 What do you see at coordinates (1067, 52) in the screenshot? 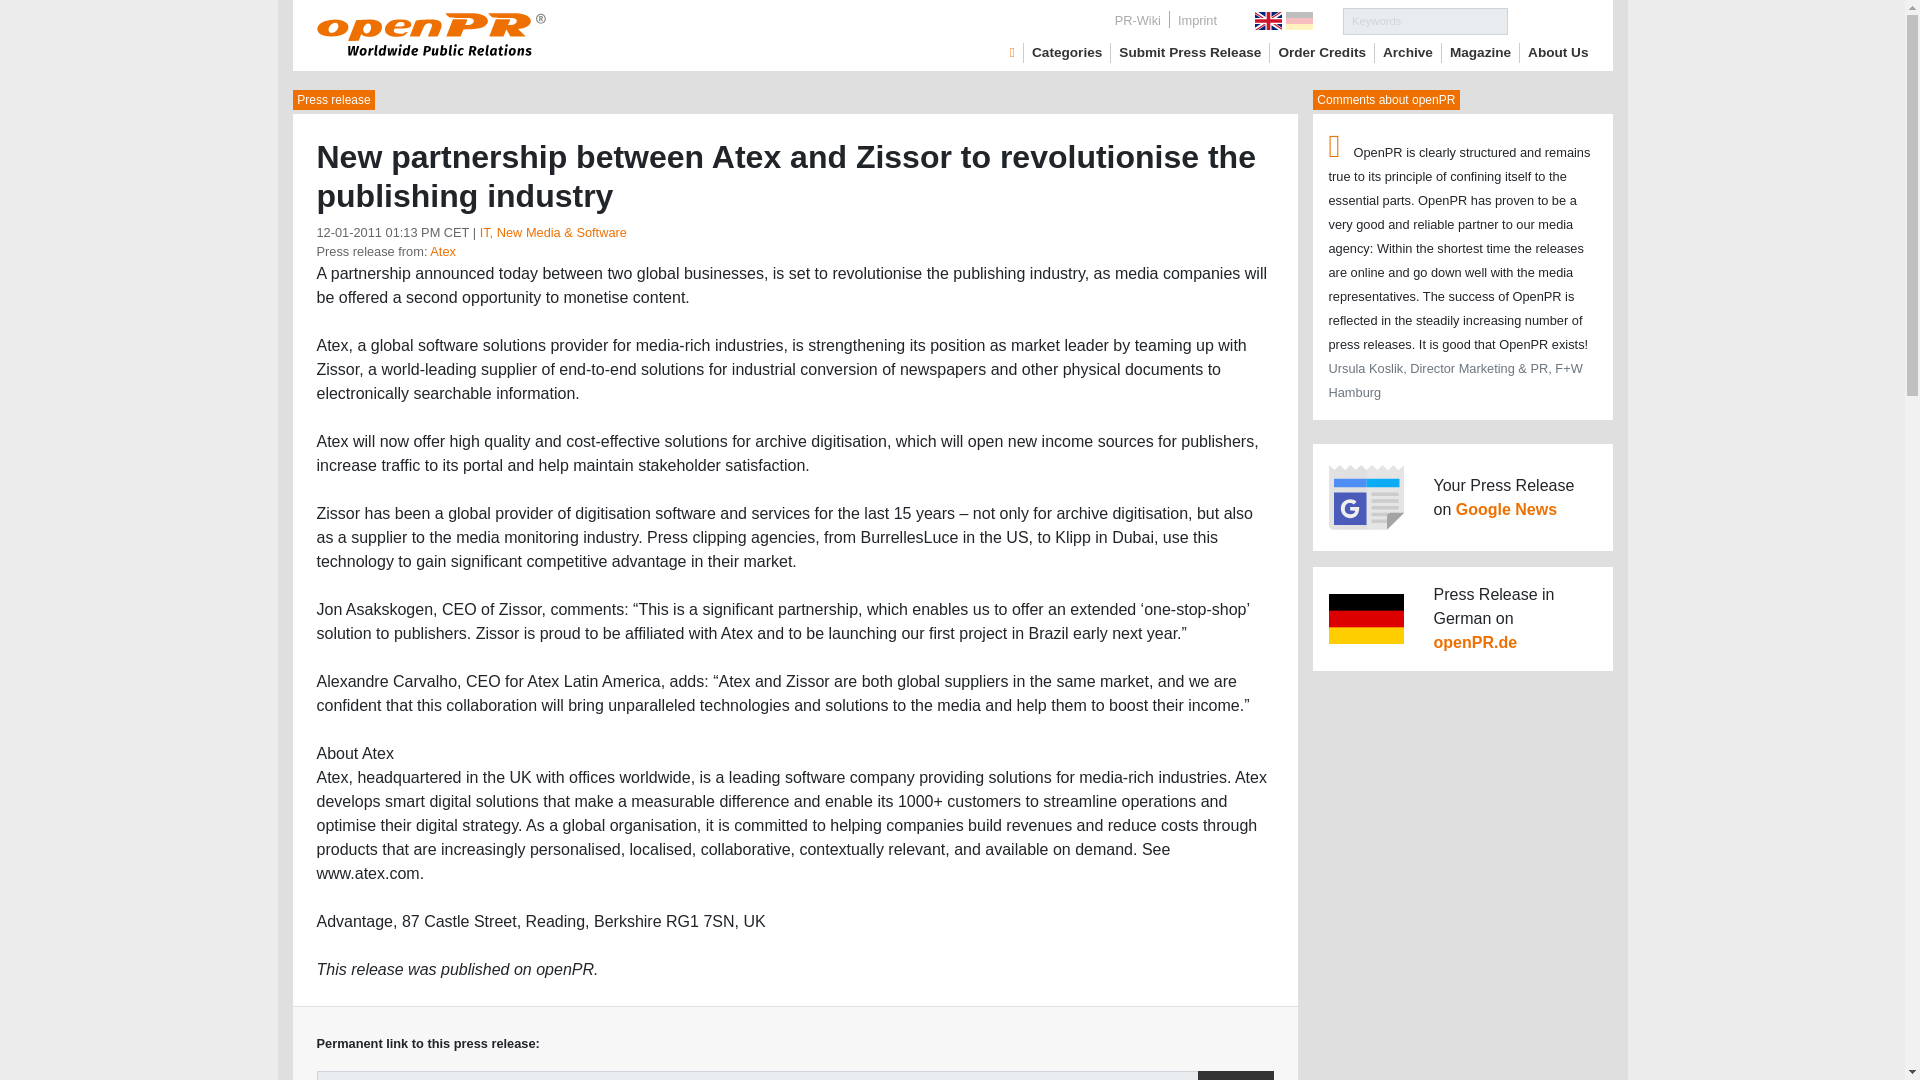
I see `Categories` at bounding box center [1067, 52].